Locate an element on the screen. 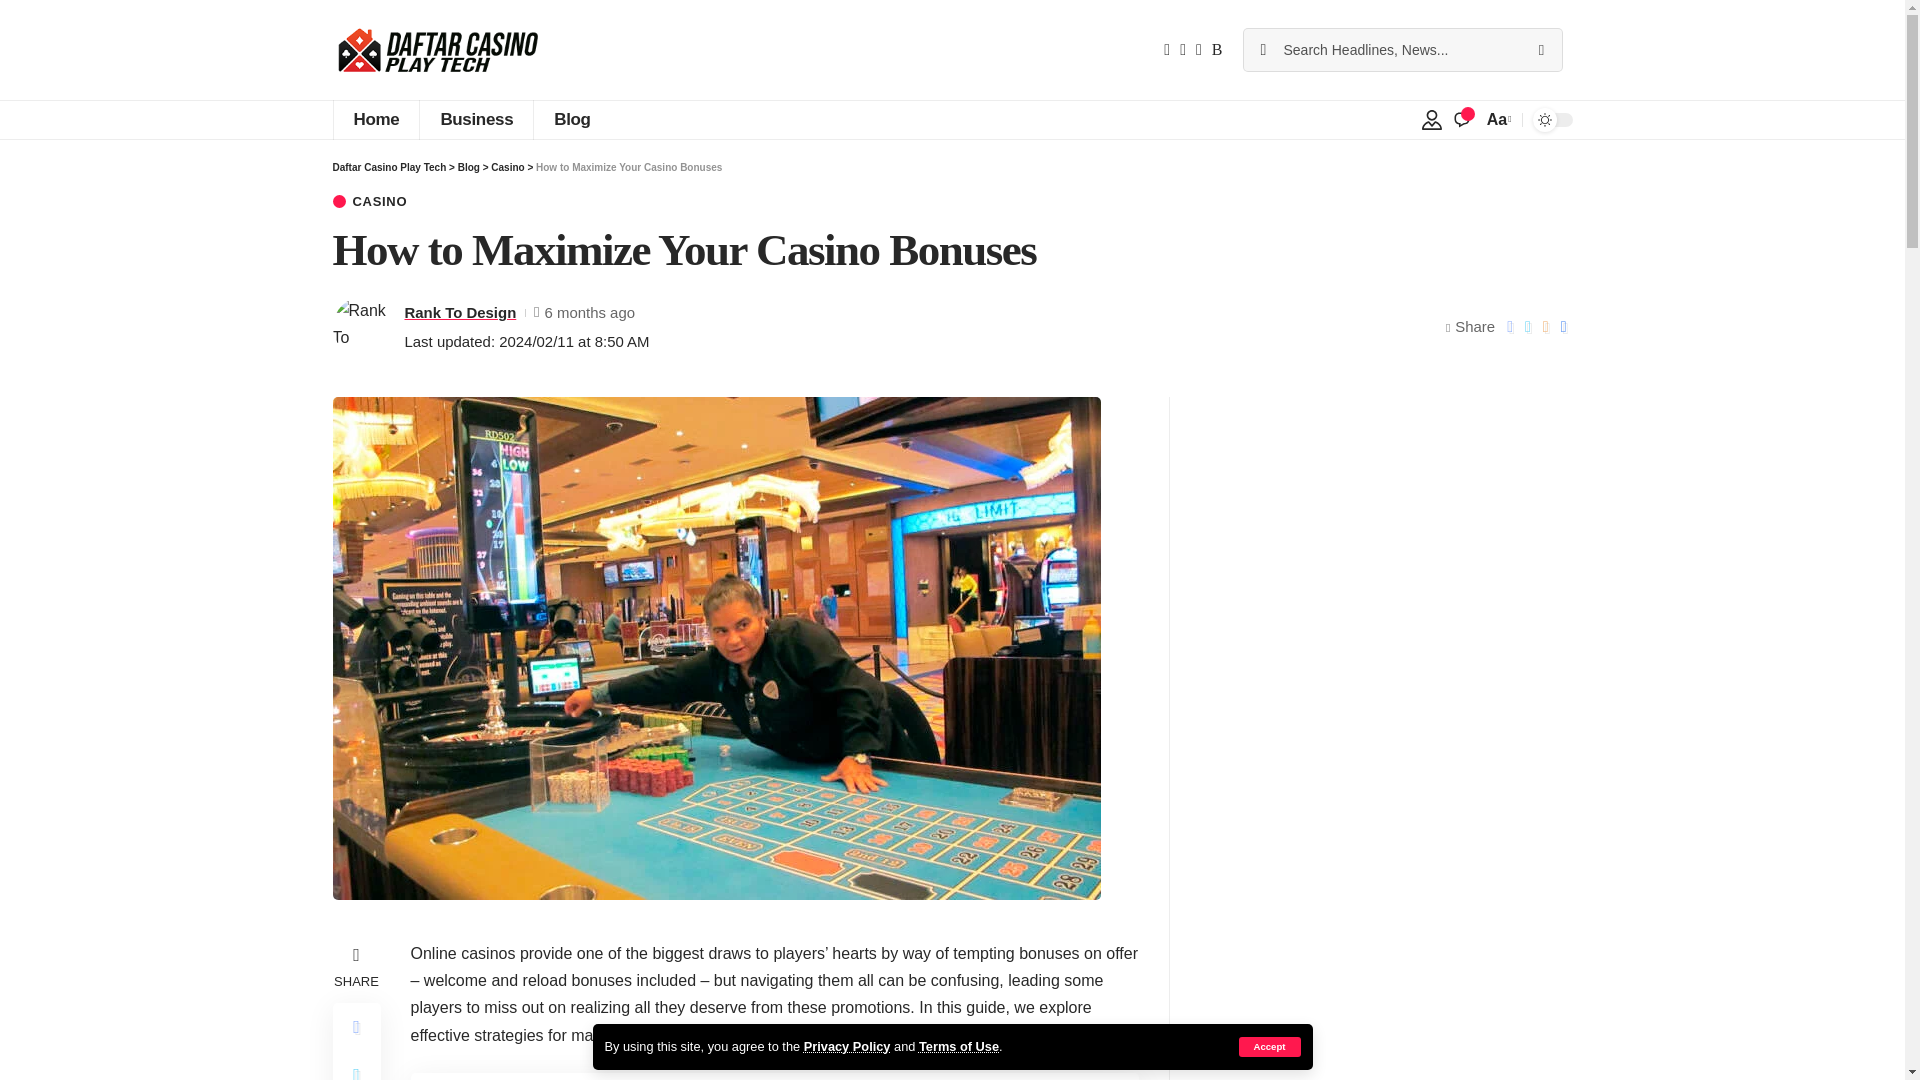 Image resolution: width=1920 pixels, height=1080 pixels. Daftar Casino Play Tech is located at coordinates (436, 50).